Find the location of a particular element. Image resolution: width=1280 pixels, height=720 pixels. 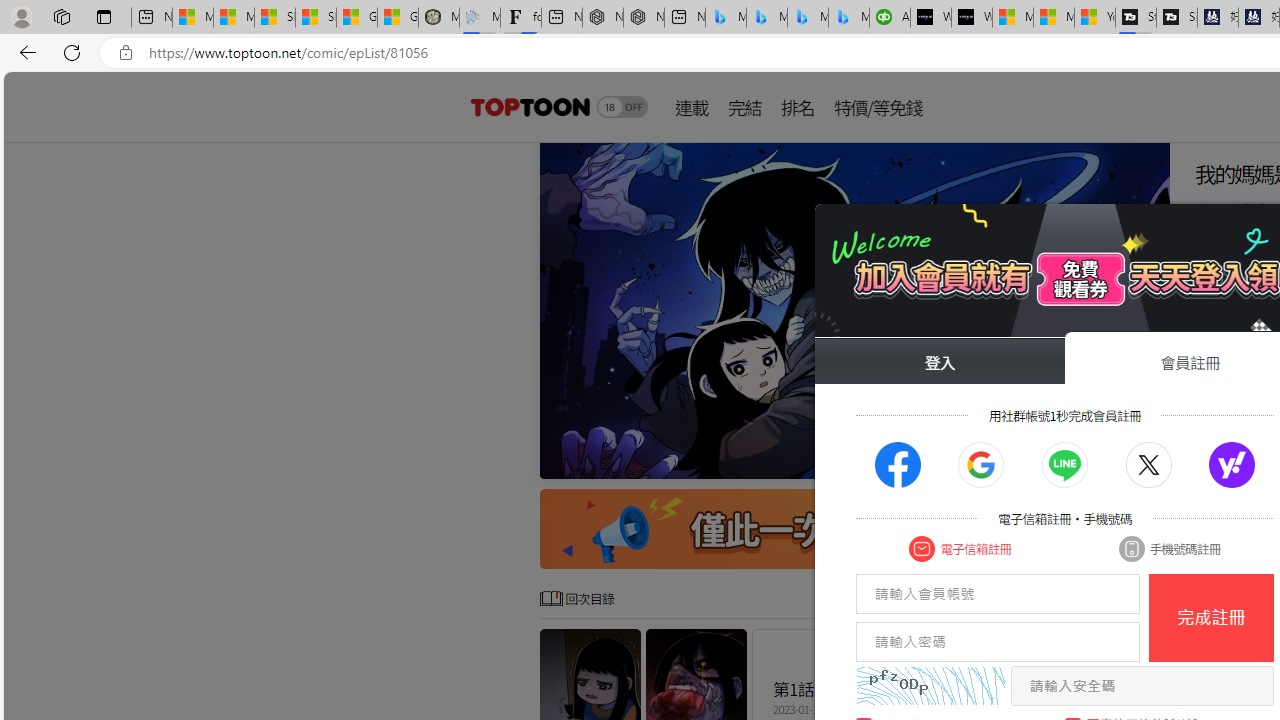

Go to slide 6 is located at coordinates (1082, 461).